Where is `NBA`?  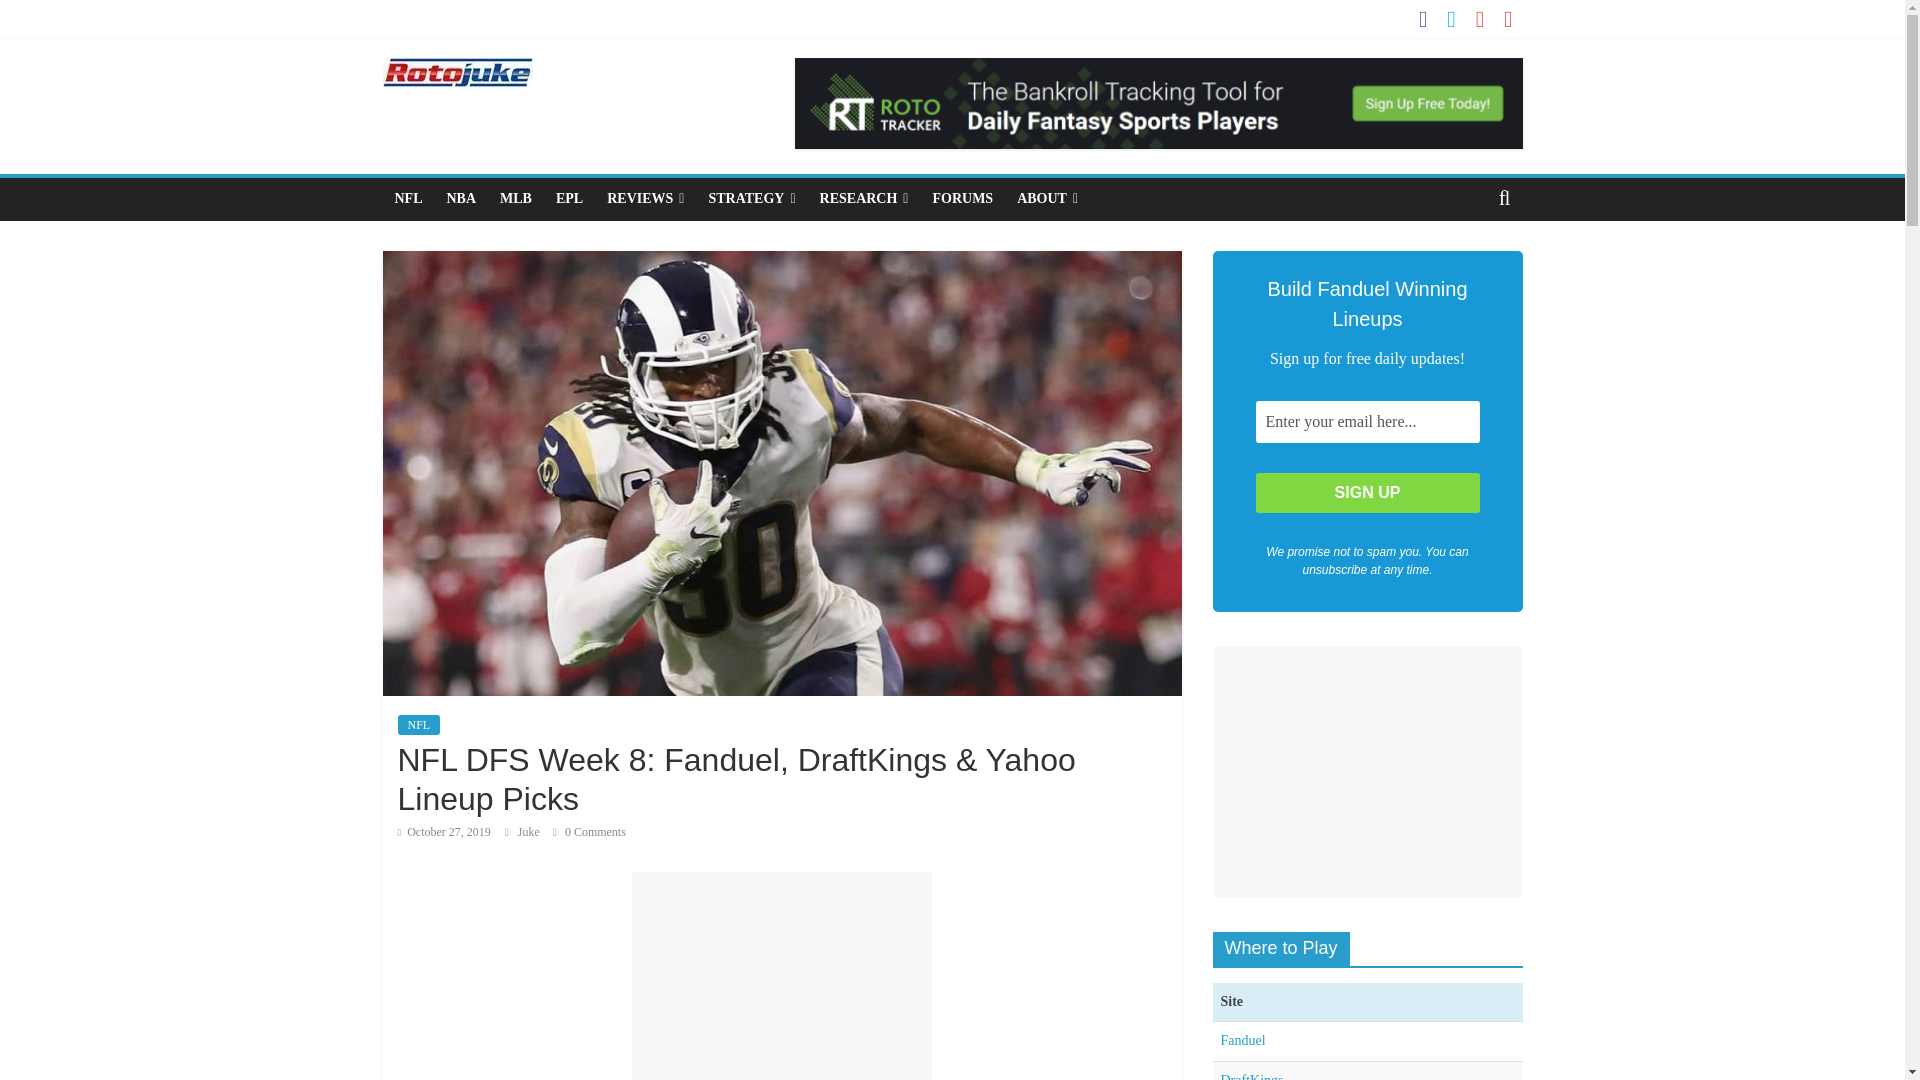
NBA is located at coordinates (460, 199).